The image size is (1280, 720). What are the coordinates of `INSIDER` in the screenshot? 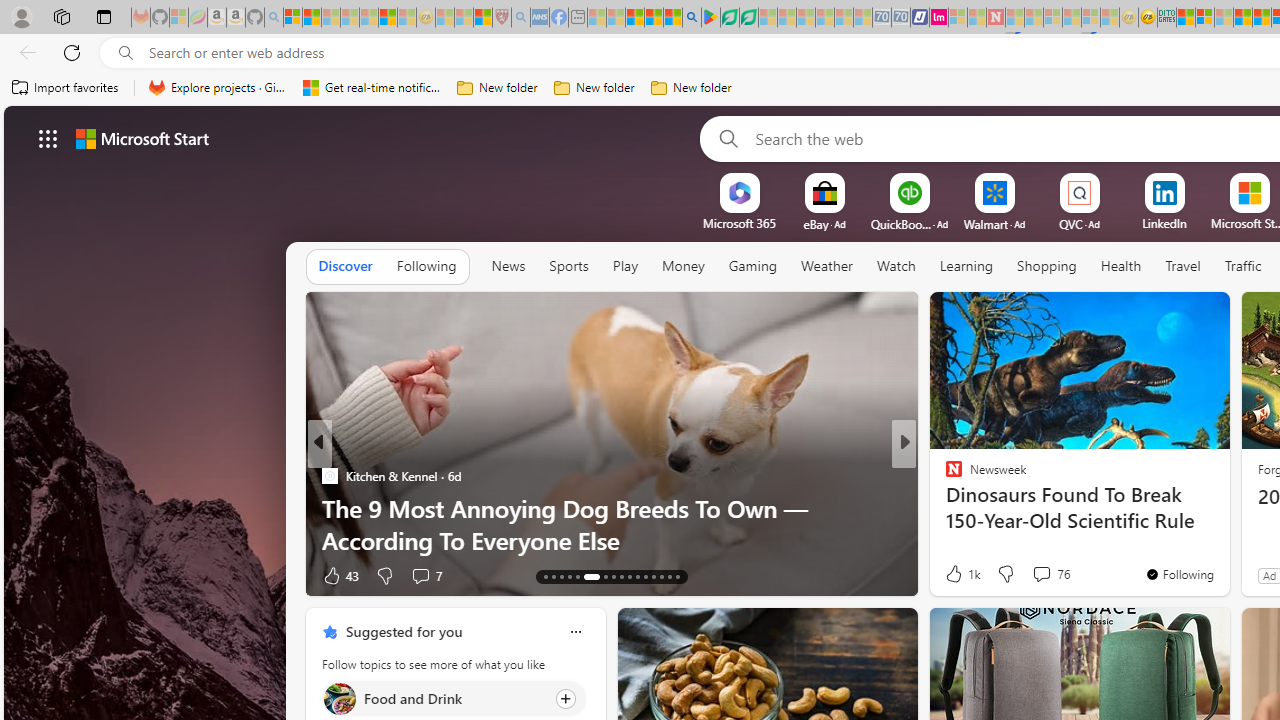 It's located at (944, 476).